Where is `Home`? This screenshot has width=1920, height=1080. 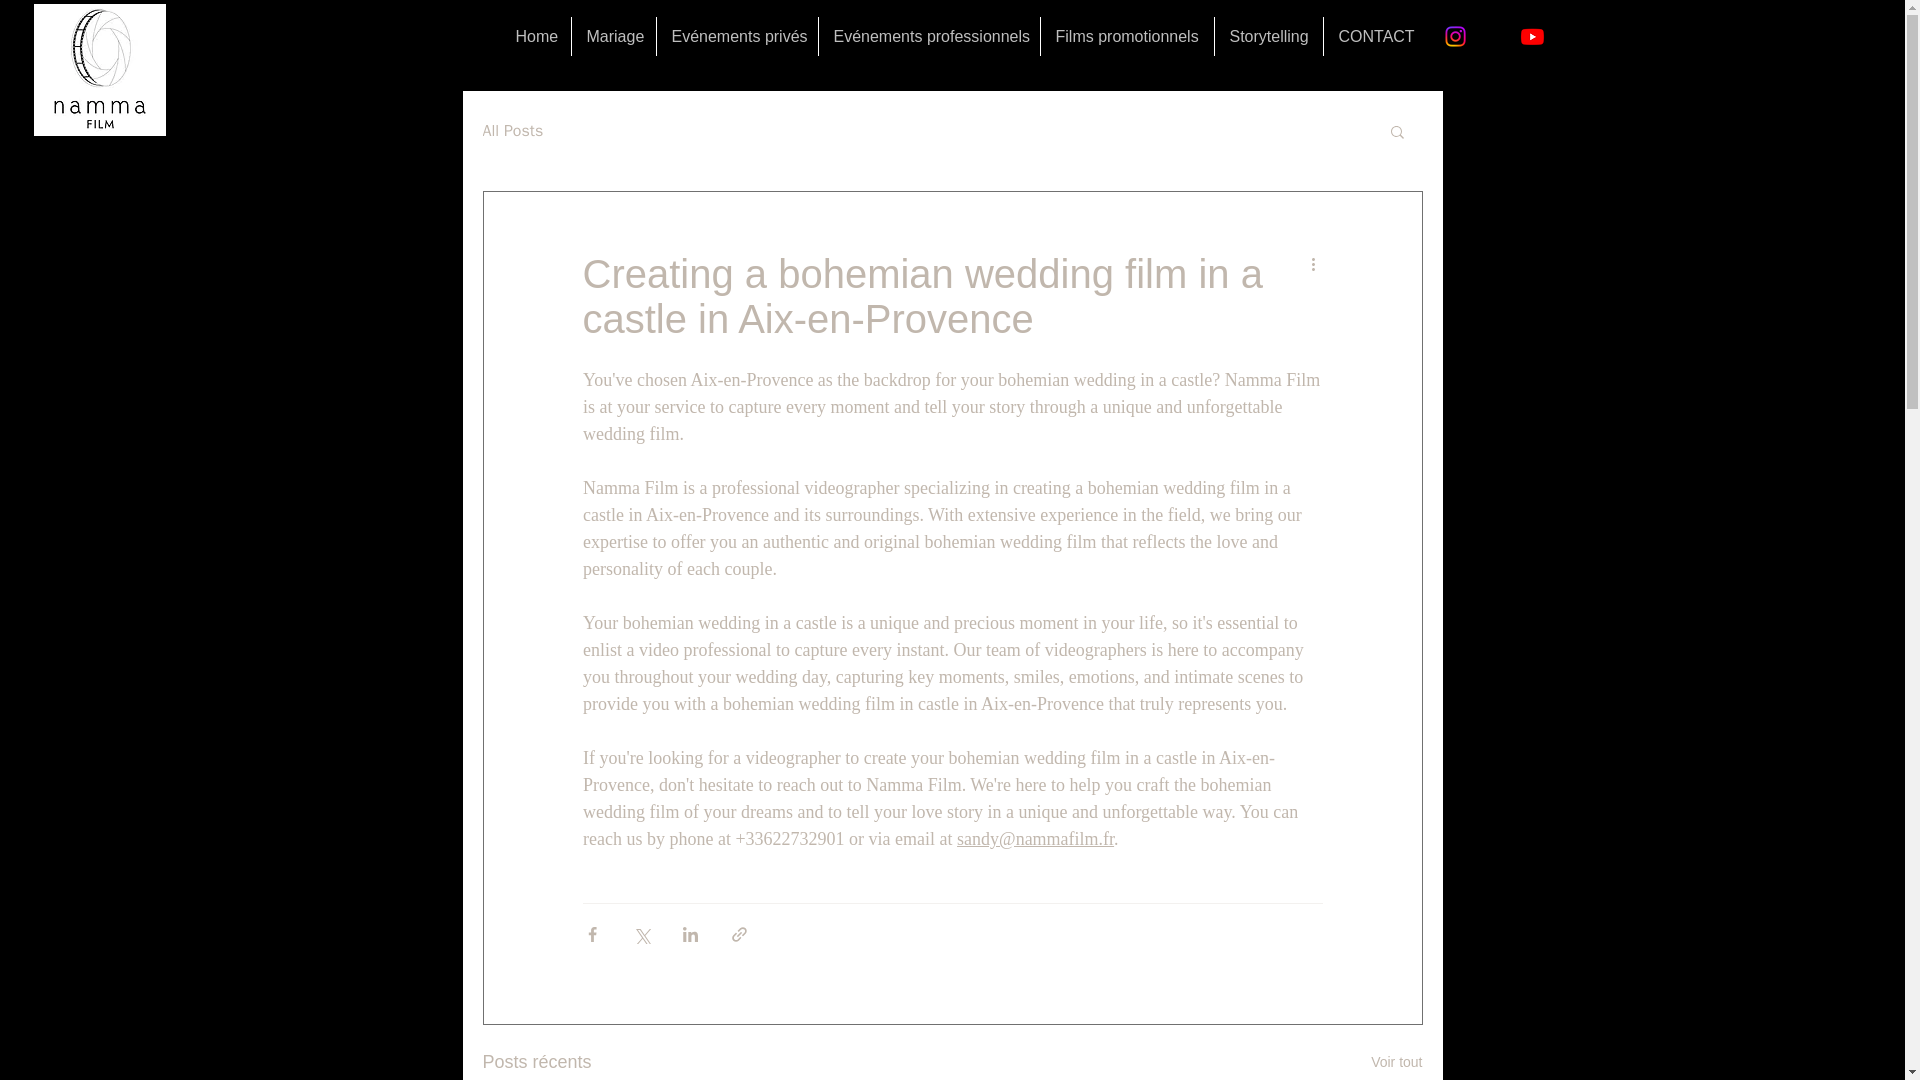 Home is located at coordinates (534, 36).